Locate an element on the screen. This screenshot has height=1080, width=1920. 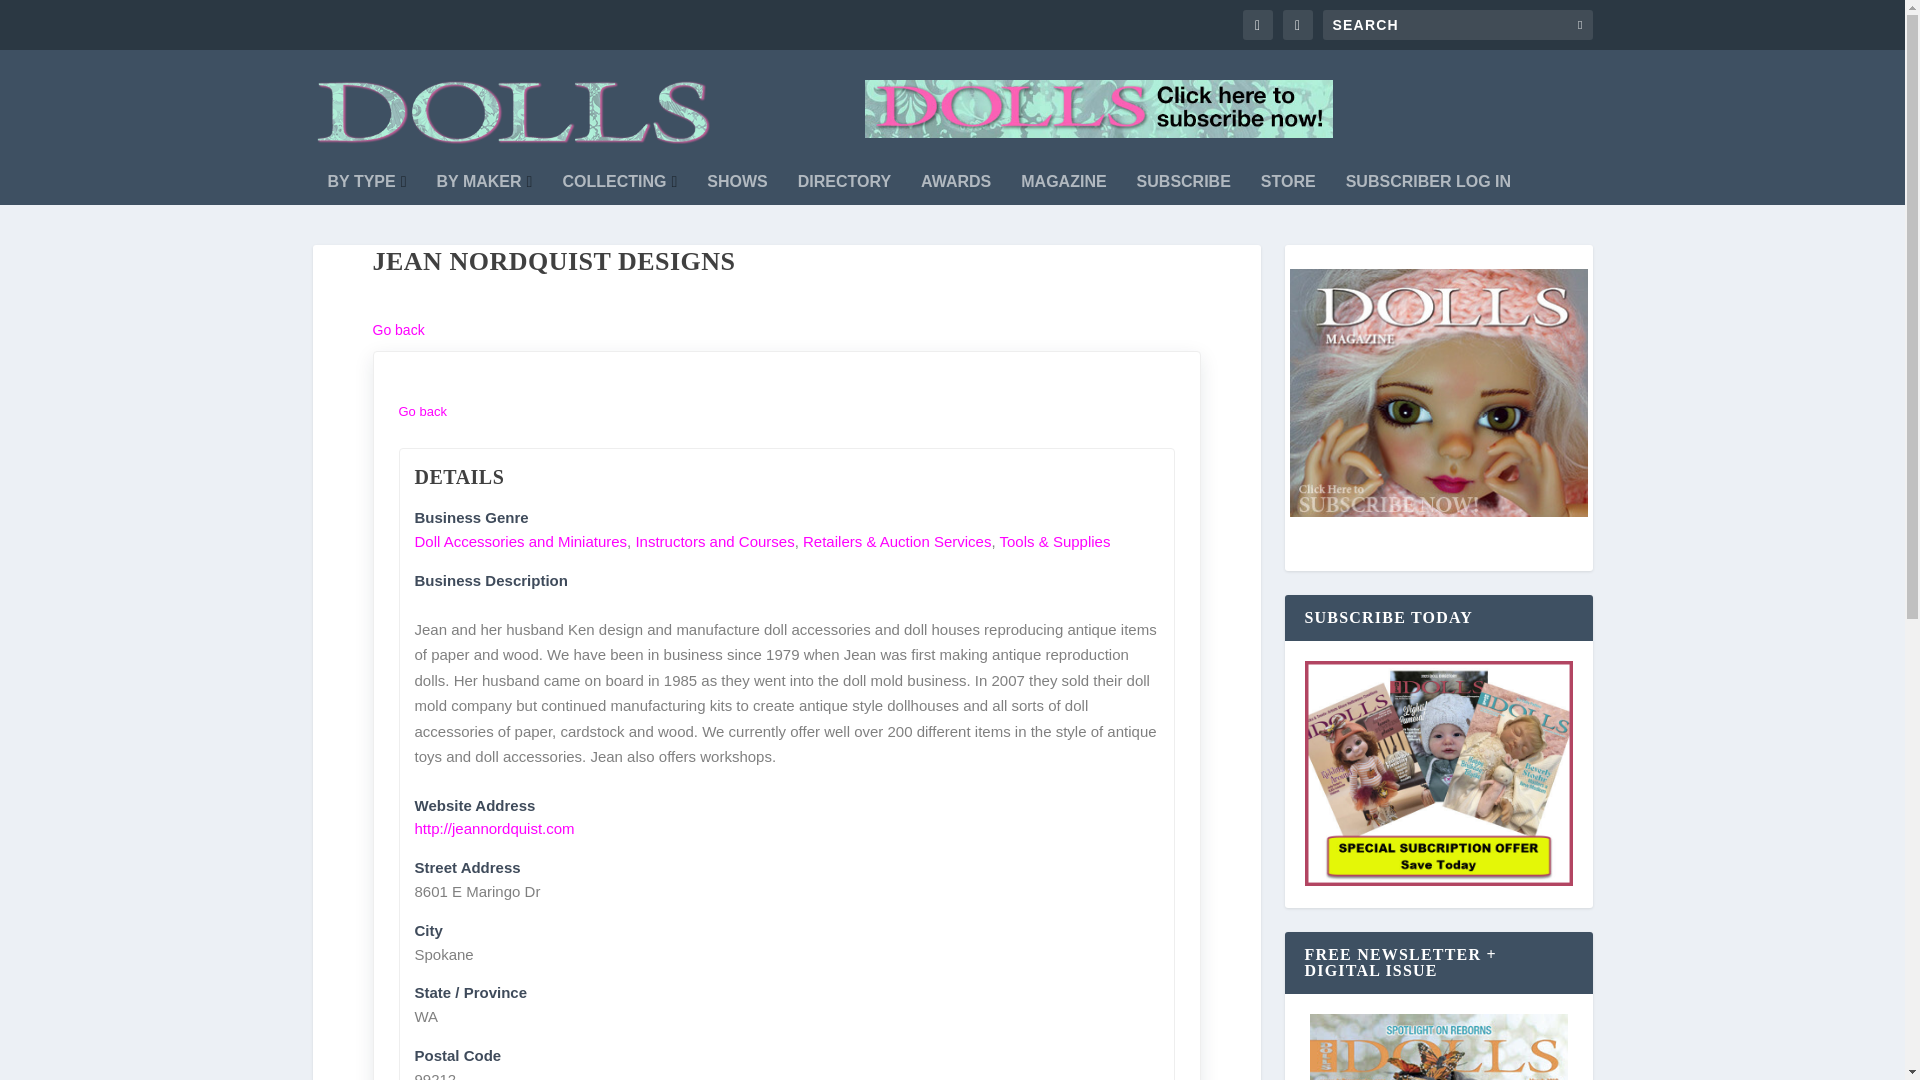
SHOWS is located at coordinates (736, 189).